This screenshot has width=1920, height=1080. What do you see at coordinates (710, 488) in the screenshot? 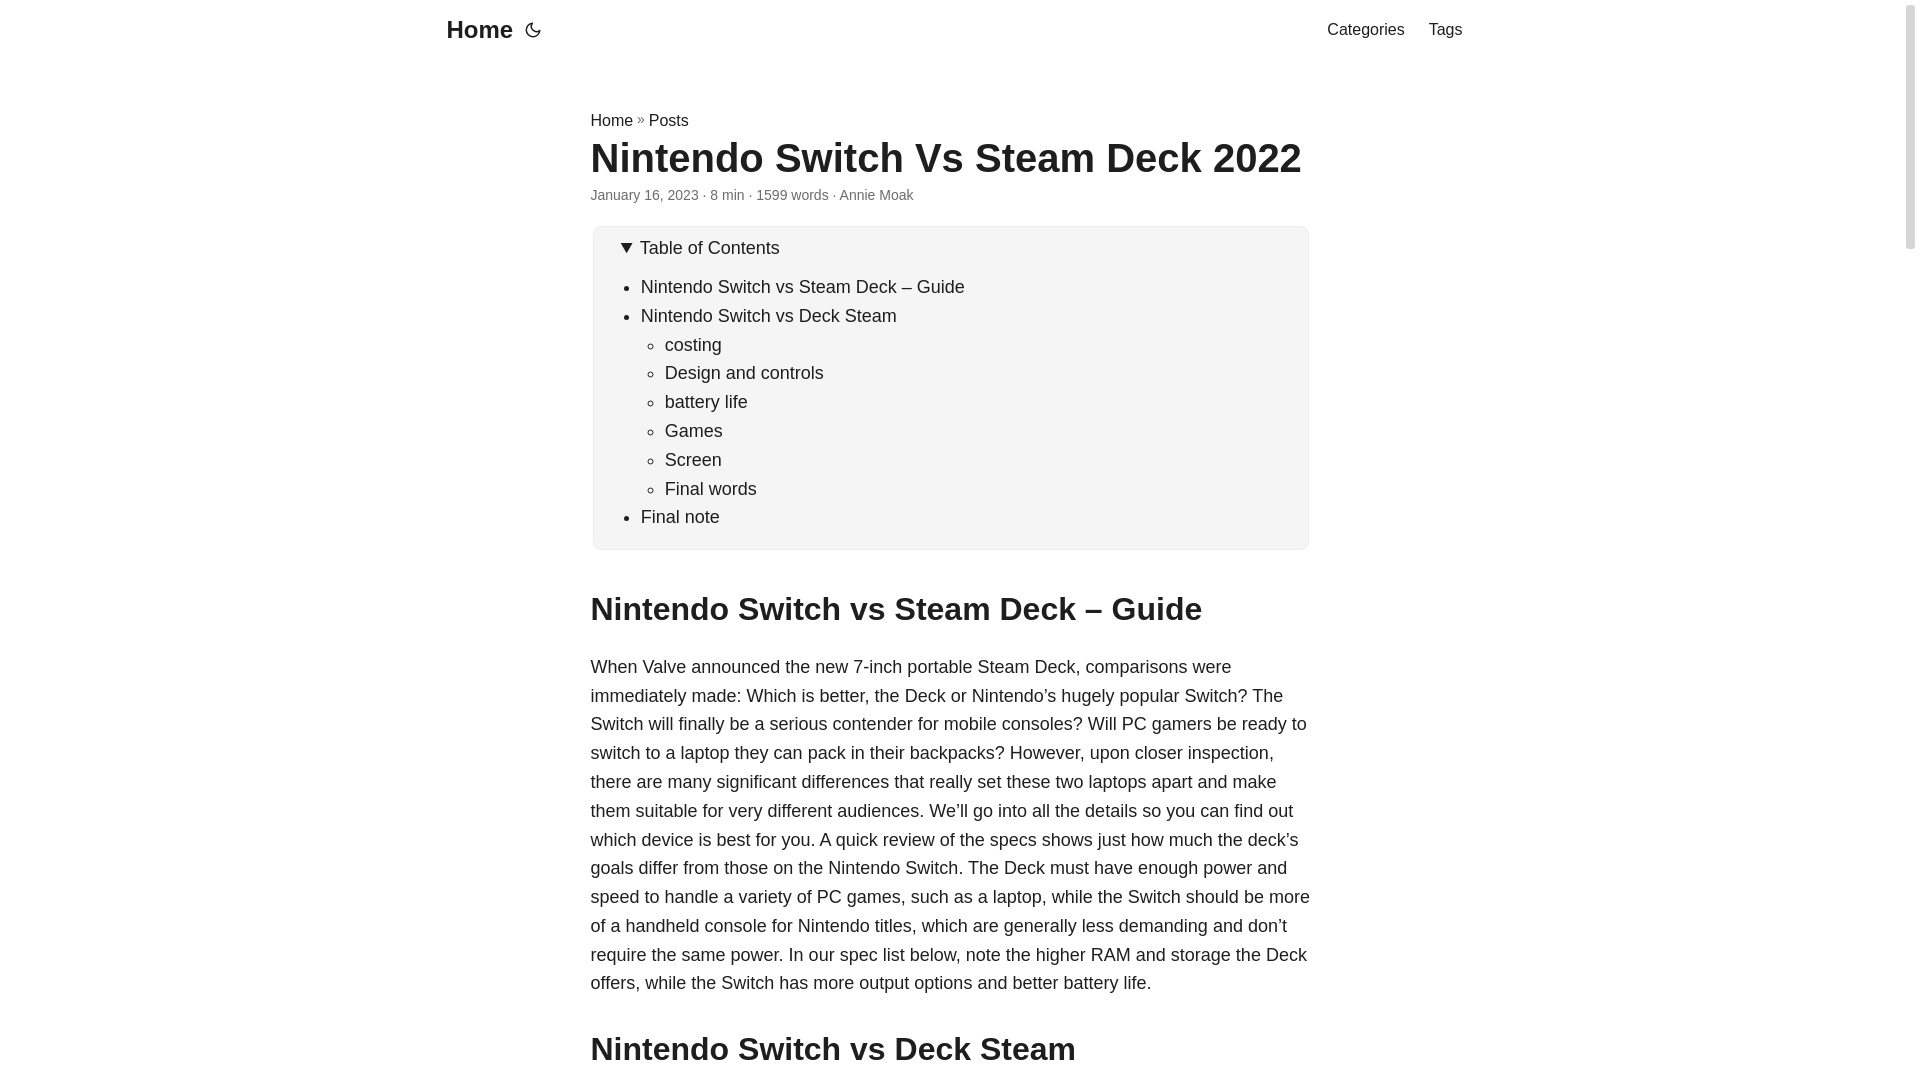
I see `Final words` at bounding box center [710, 488].